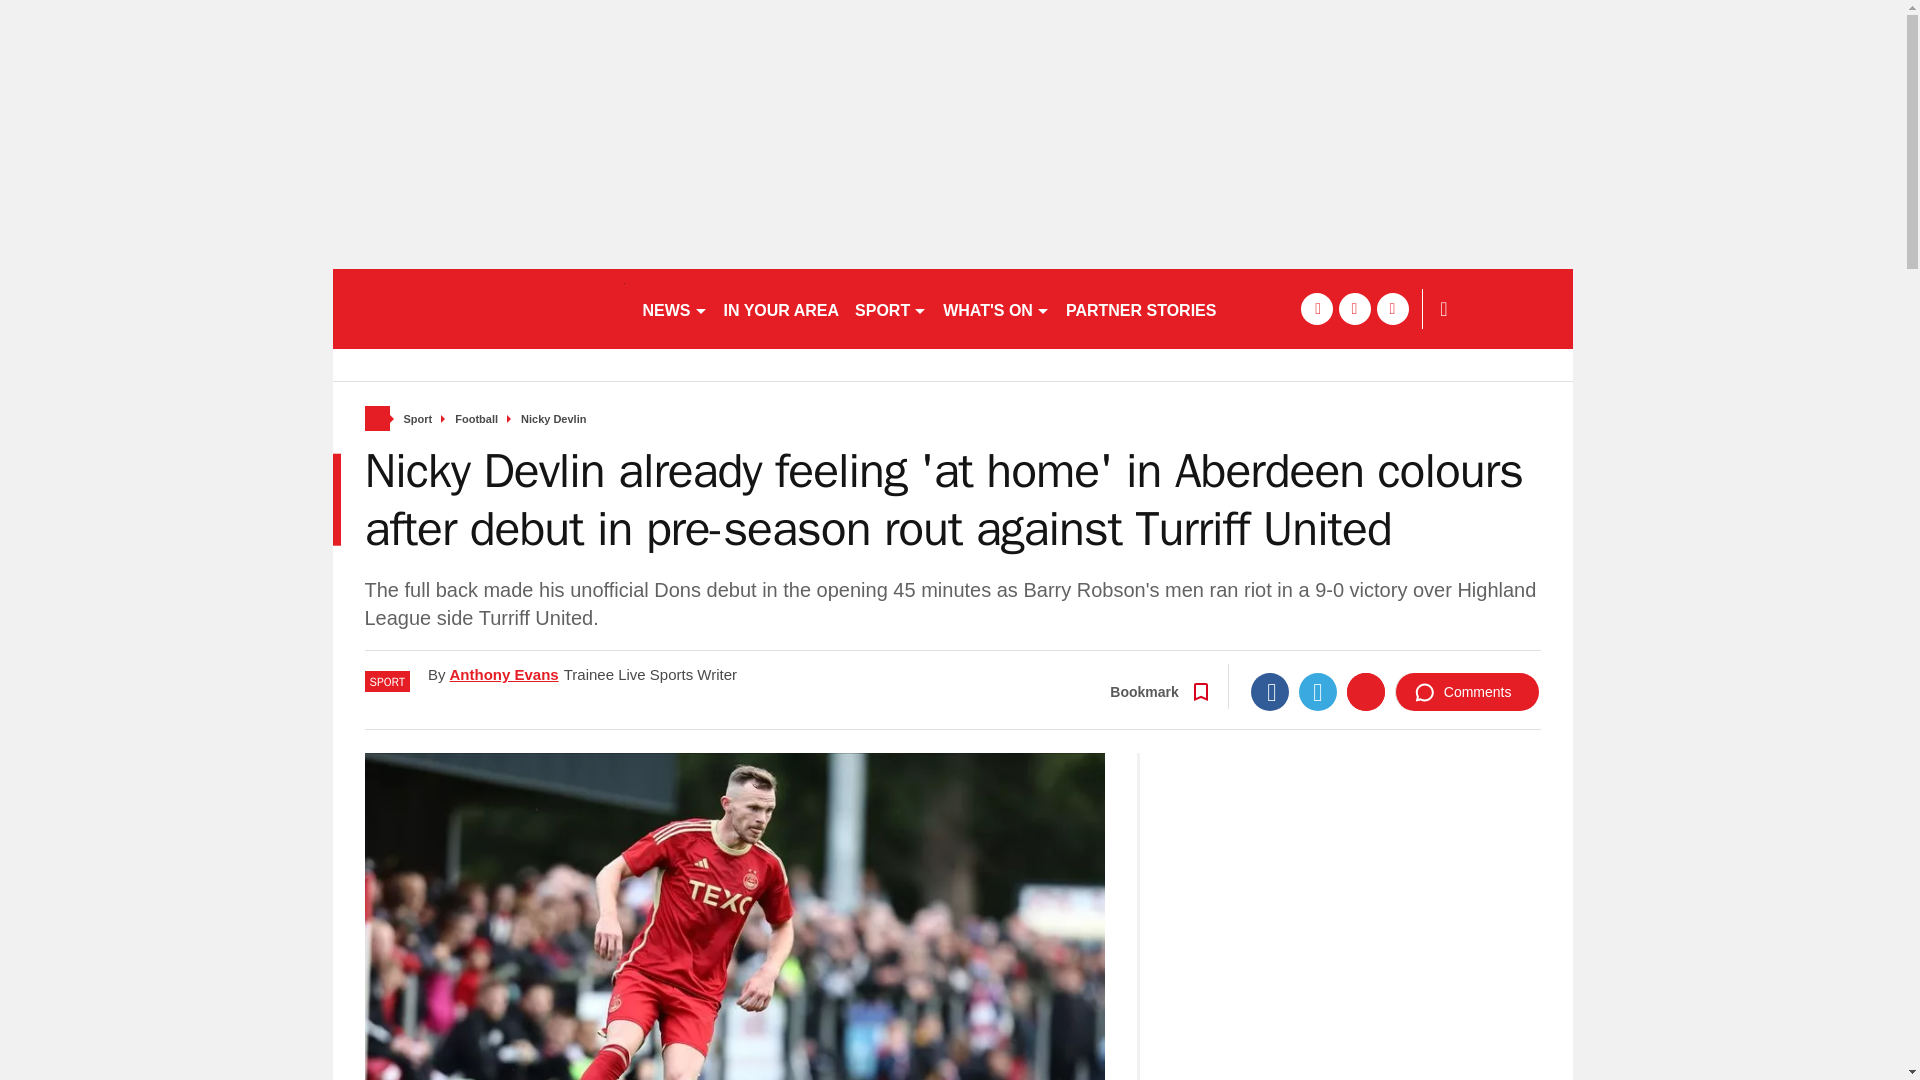 The image size is (1920, 1080). Describe the element at coordinates (1318, 691) in the screenshot. I see `Twitter` at that location.